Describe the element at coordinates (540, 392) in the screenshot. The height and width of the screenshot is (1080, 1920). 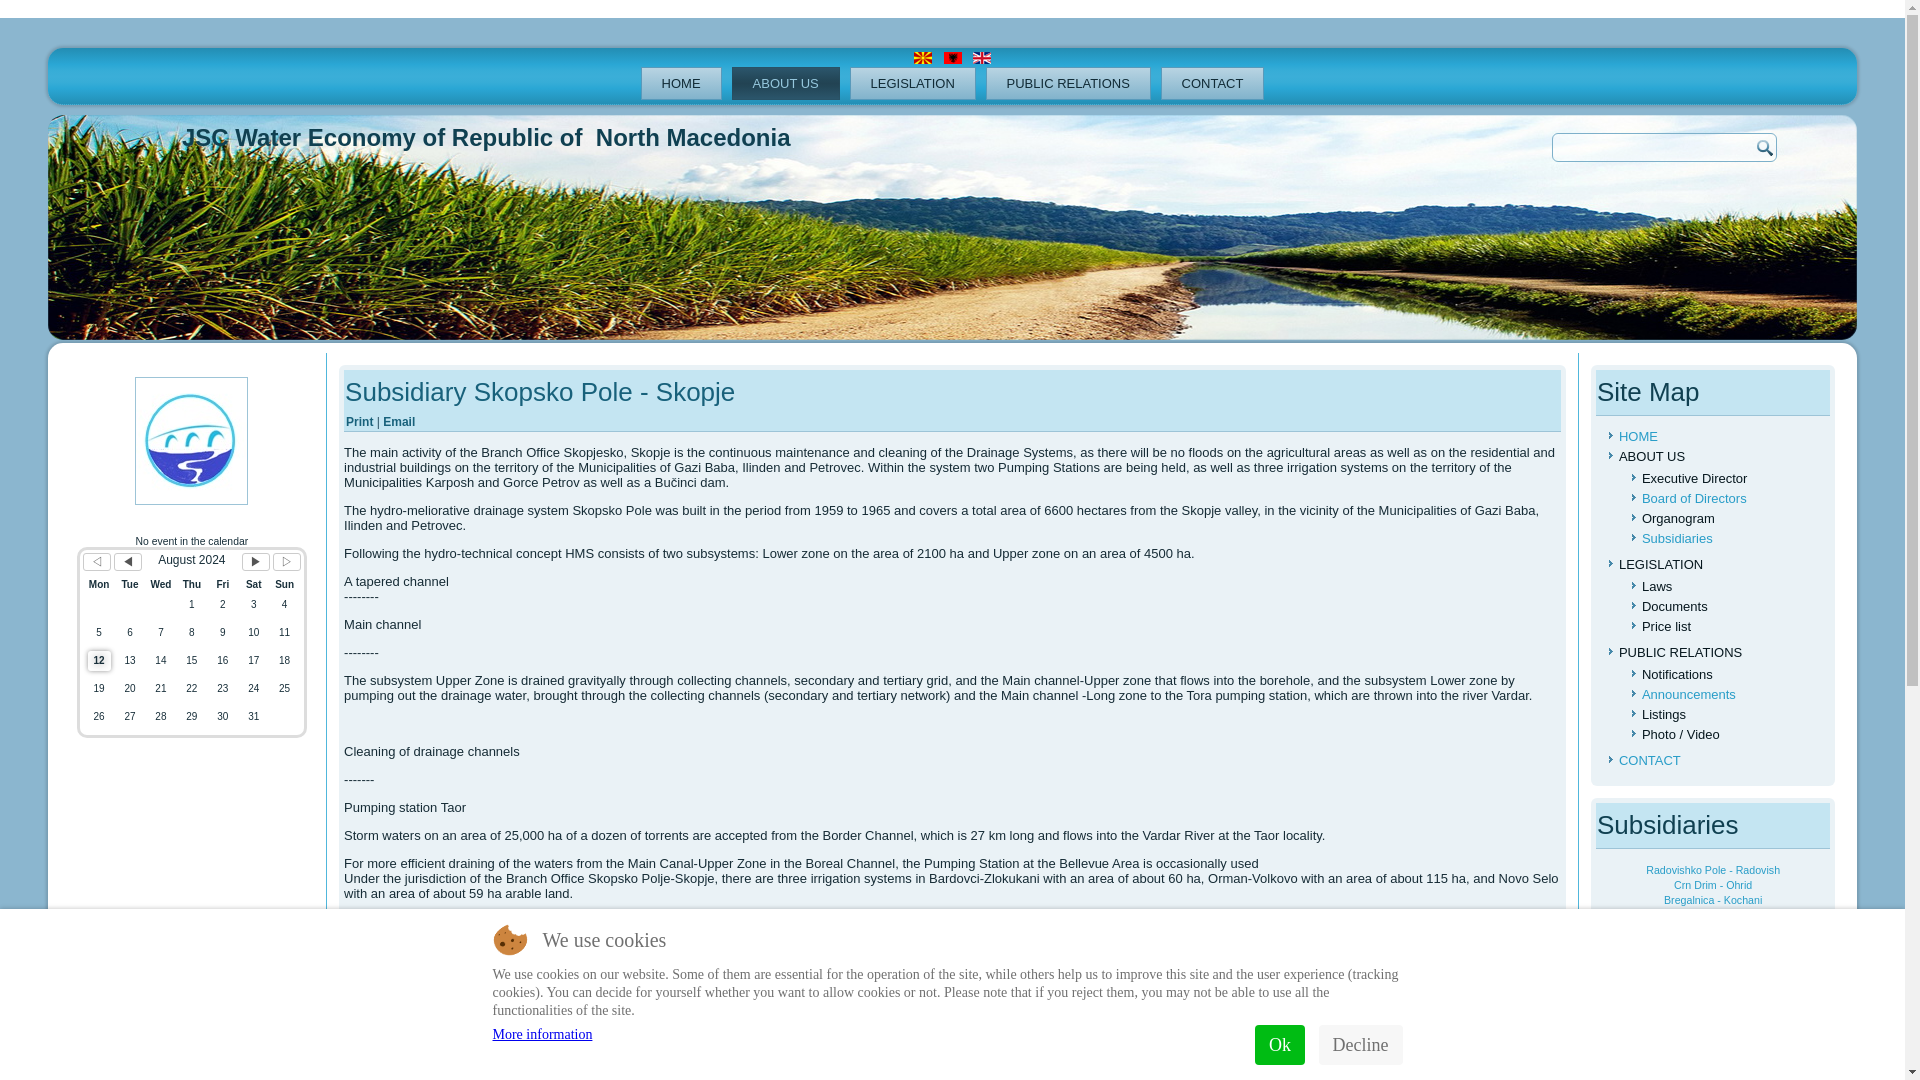
I see `Subsidiary Skopsko Pole - Skopje` at that location.